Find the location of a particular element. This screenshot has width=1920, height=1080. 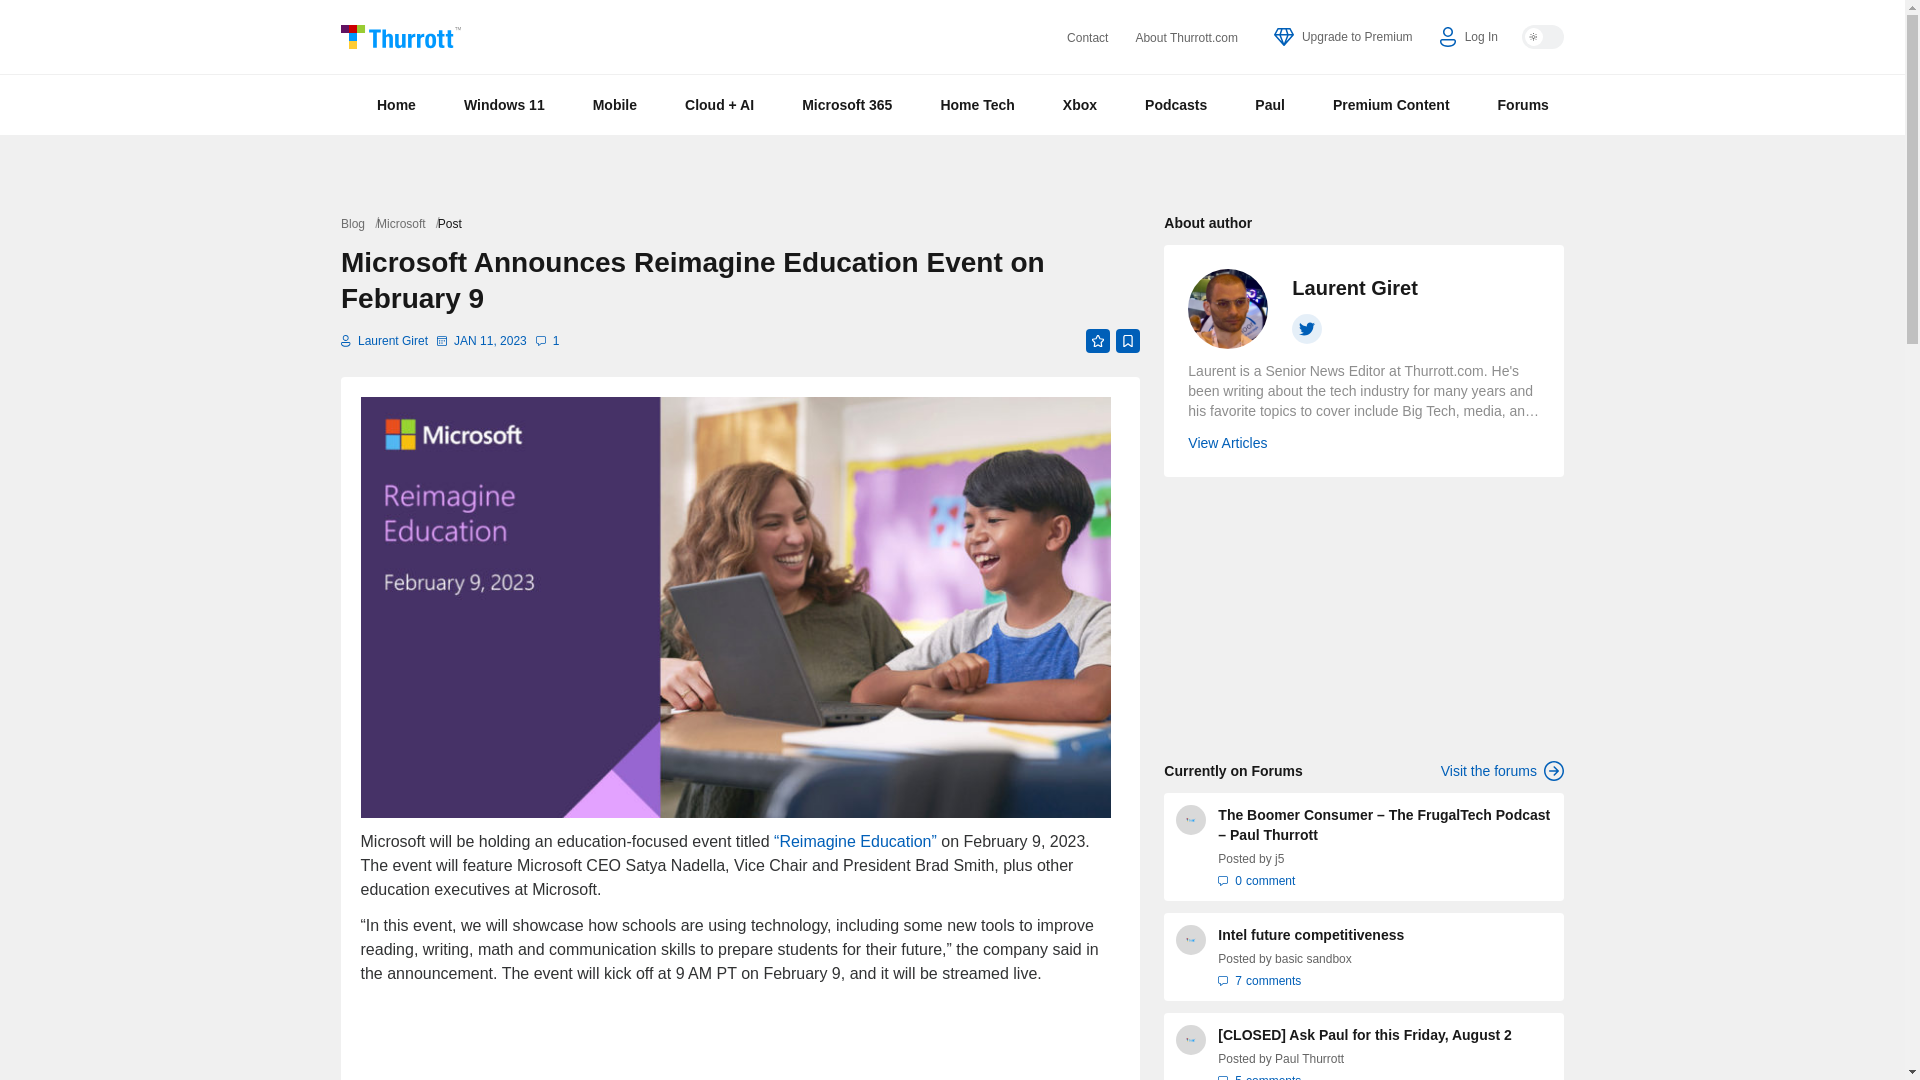

Contact is located at coordinates (1087, 38).